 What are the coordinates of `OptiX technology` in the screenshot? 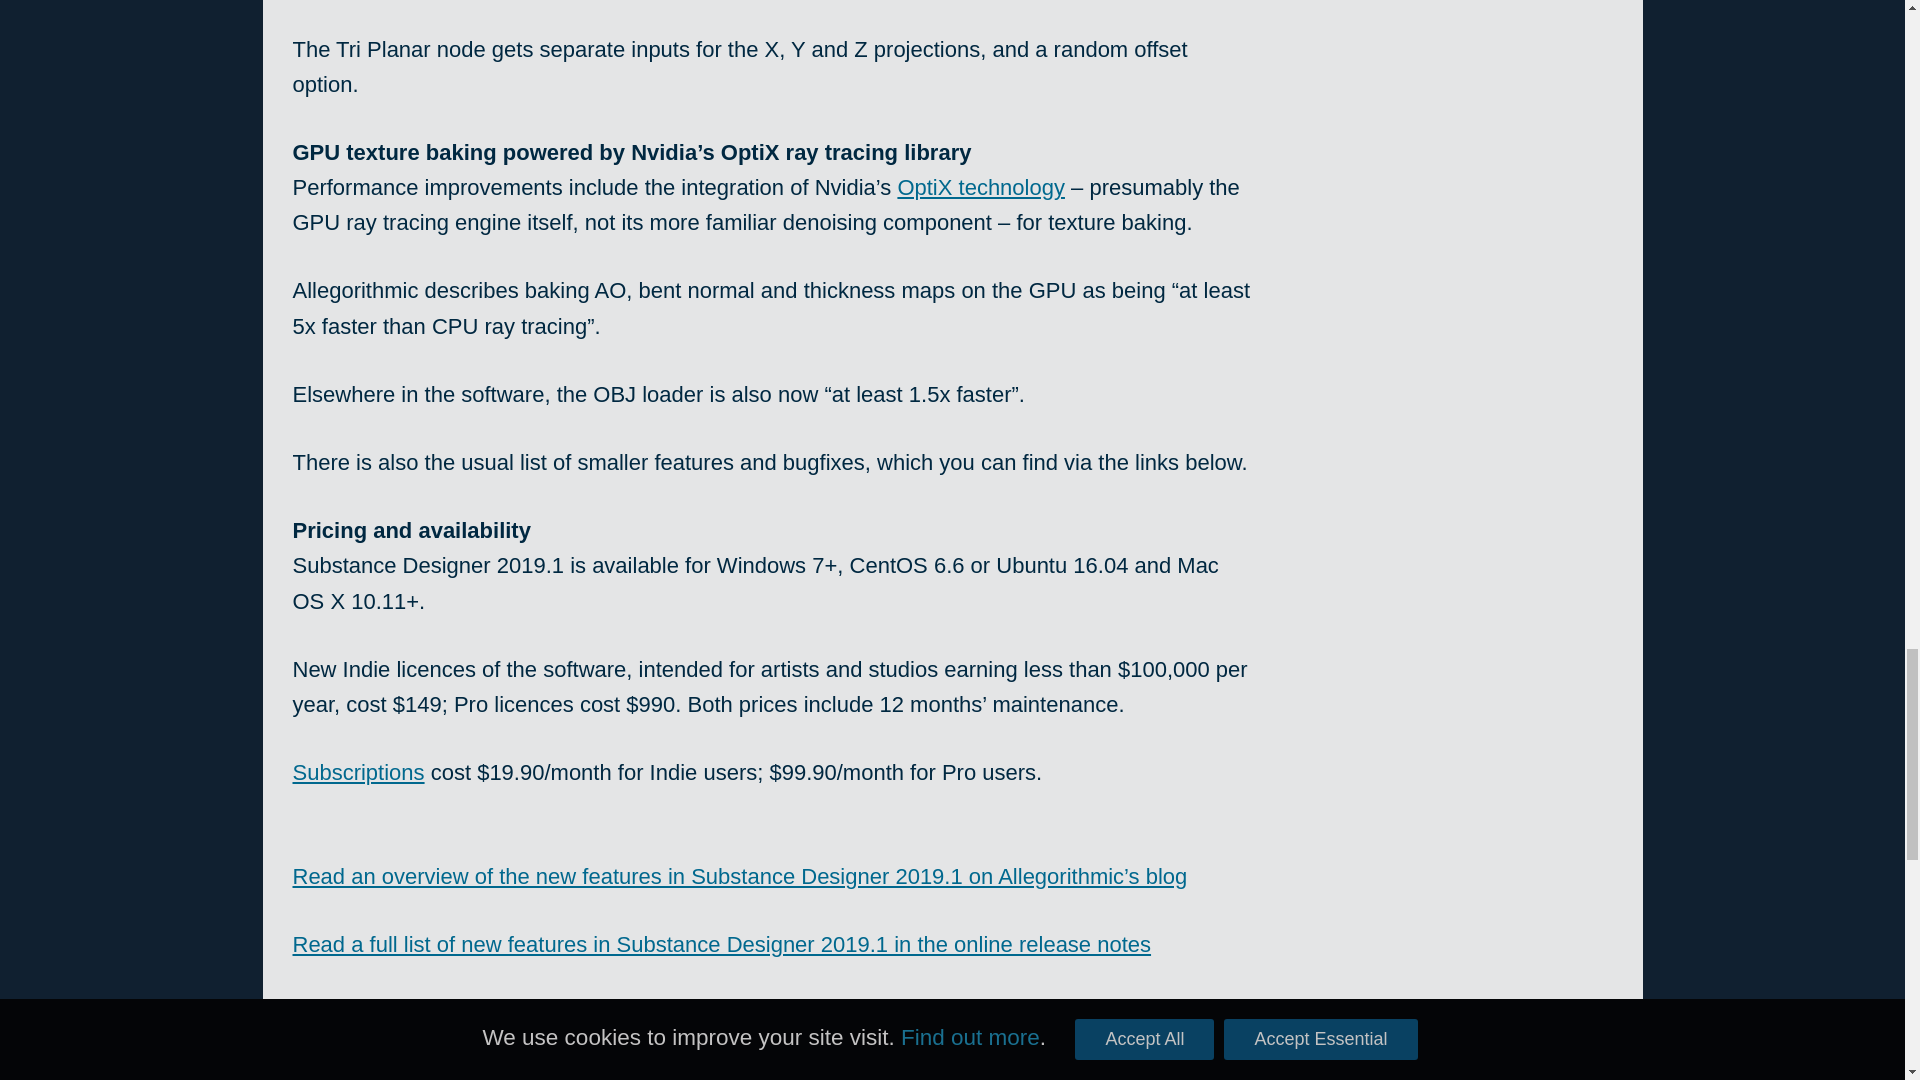 It's located at (980, 186).